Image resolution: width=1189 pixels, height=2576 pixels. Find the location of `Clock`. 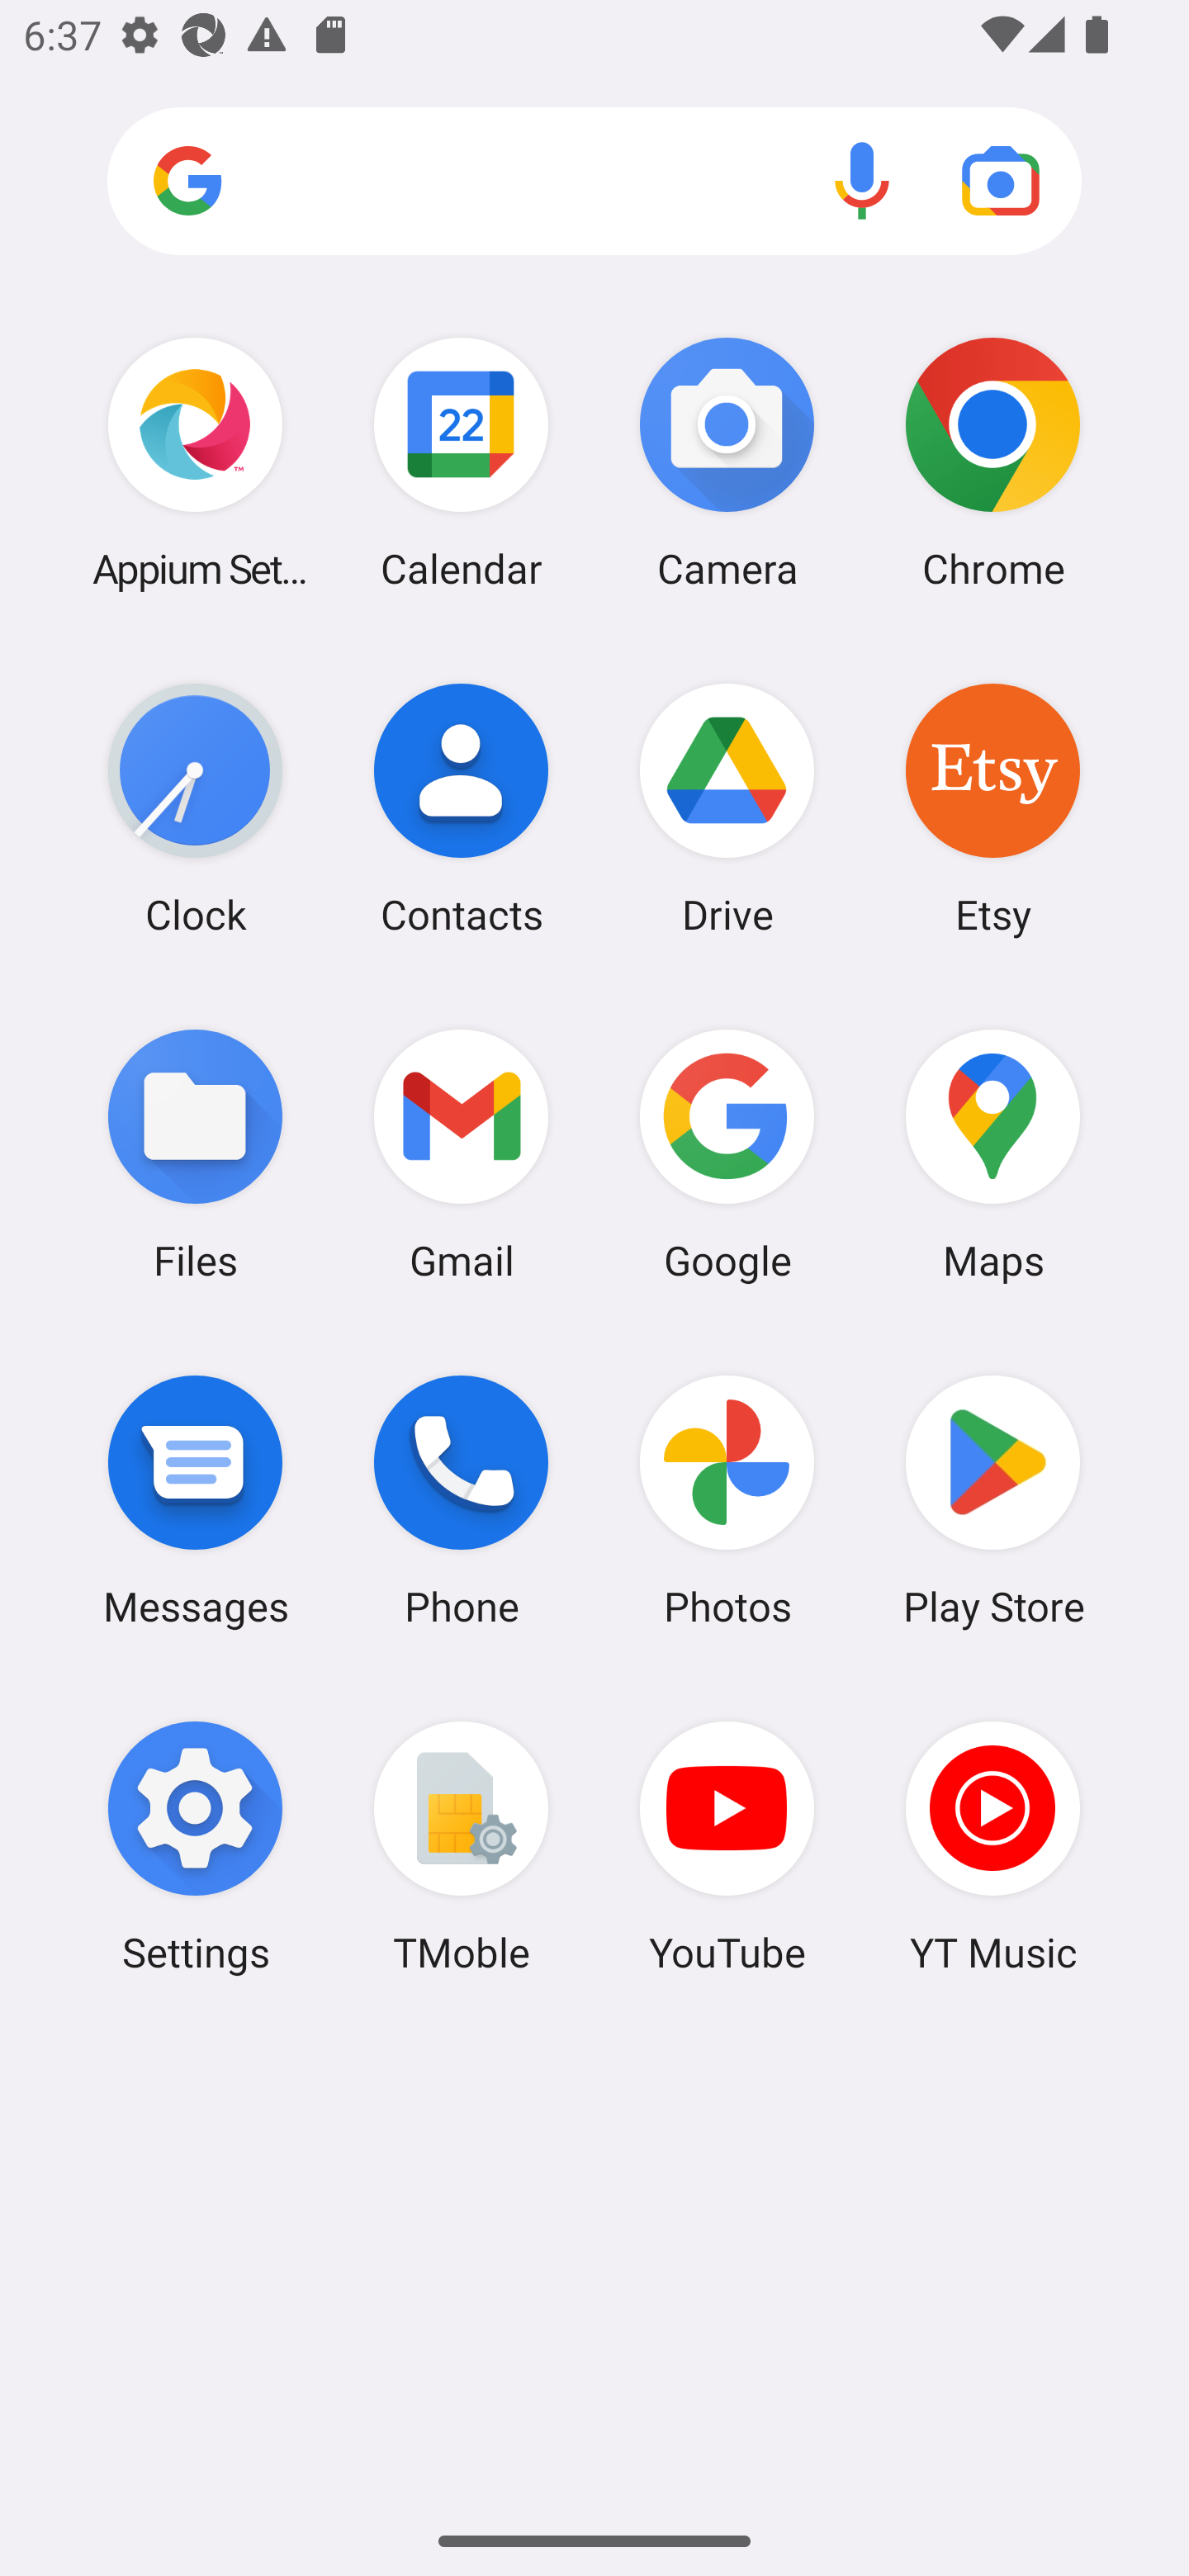

Clock is located at coordinates (195, 808).